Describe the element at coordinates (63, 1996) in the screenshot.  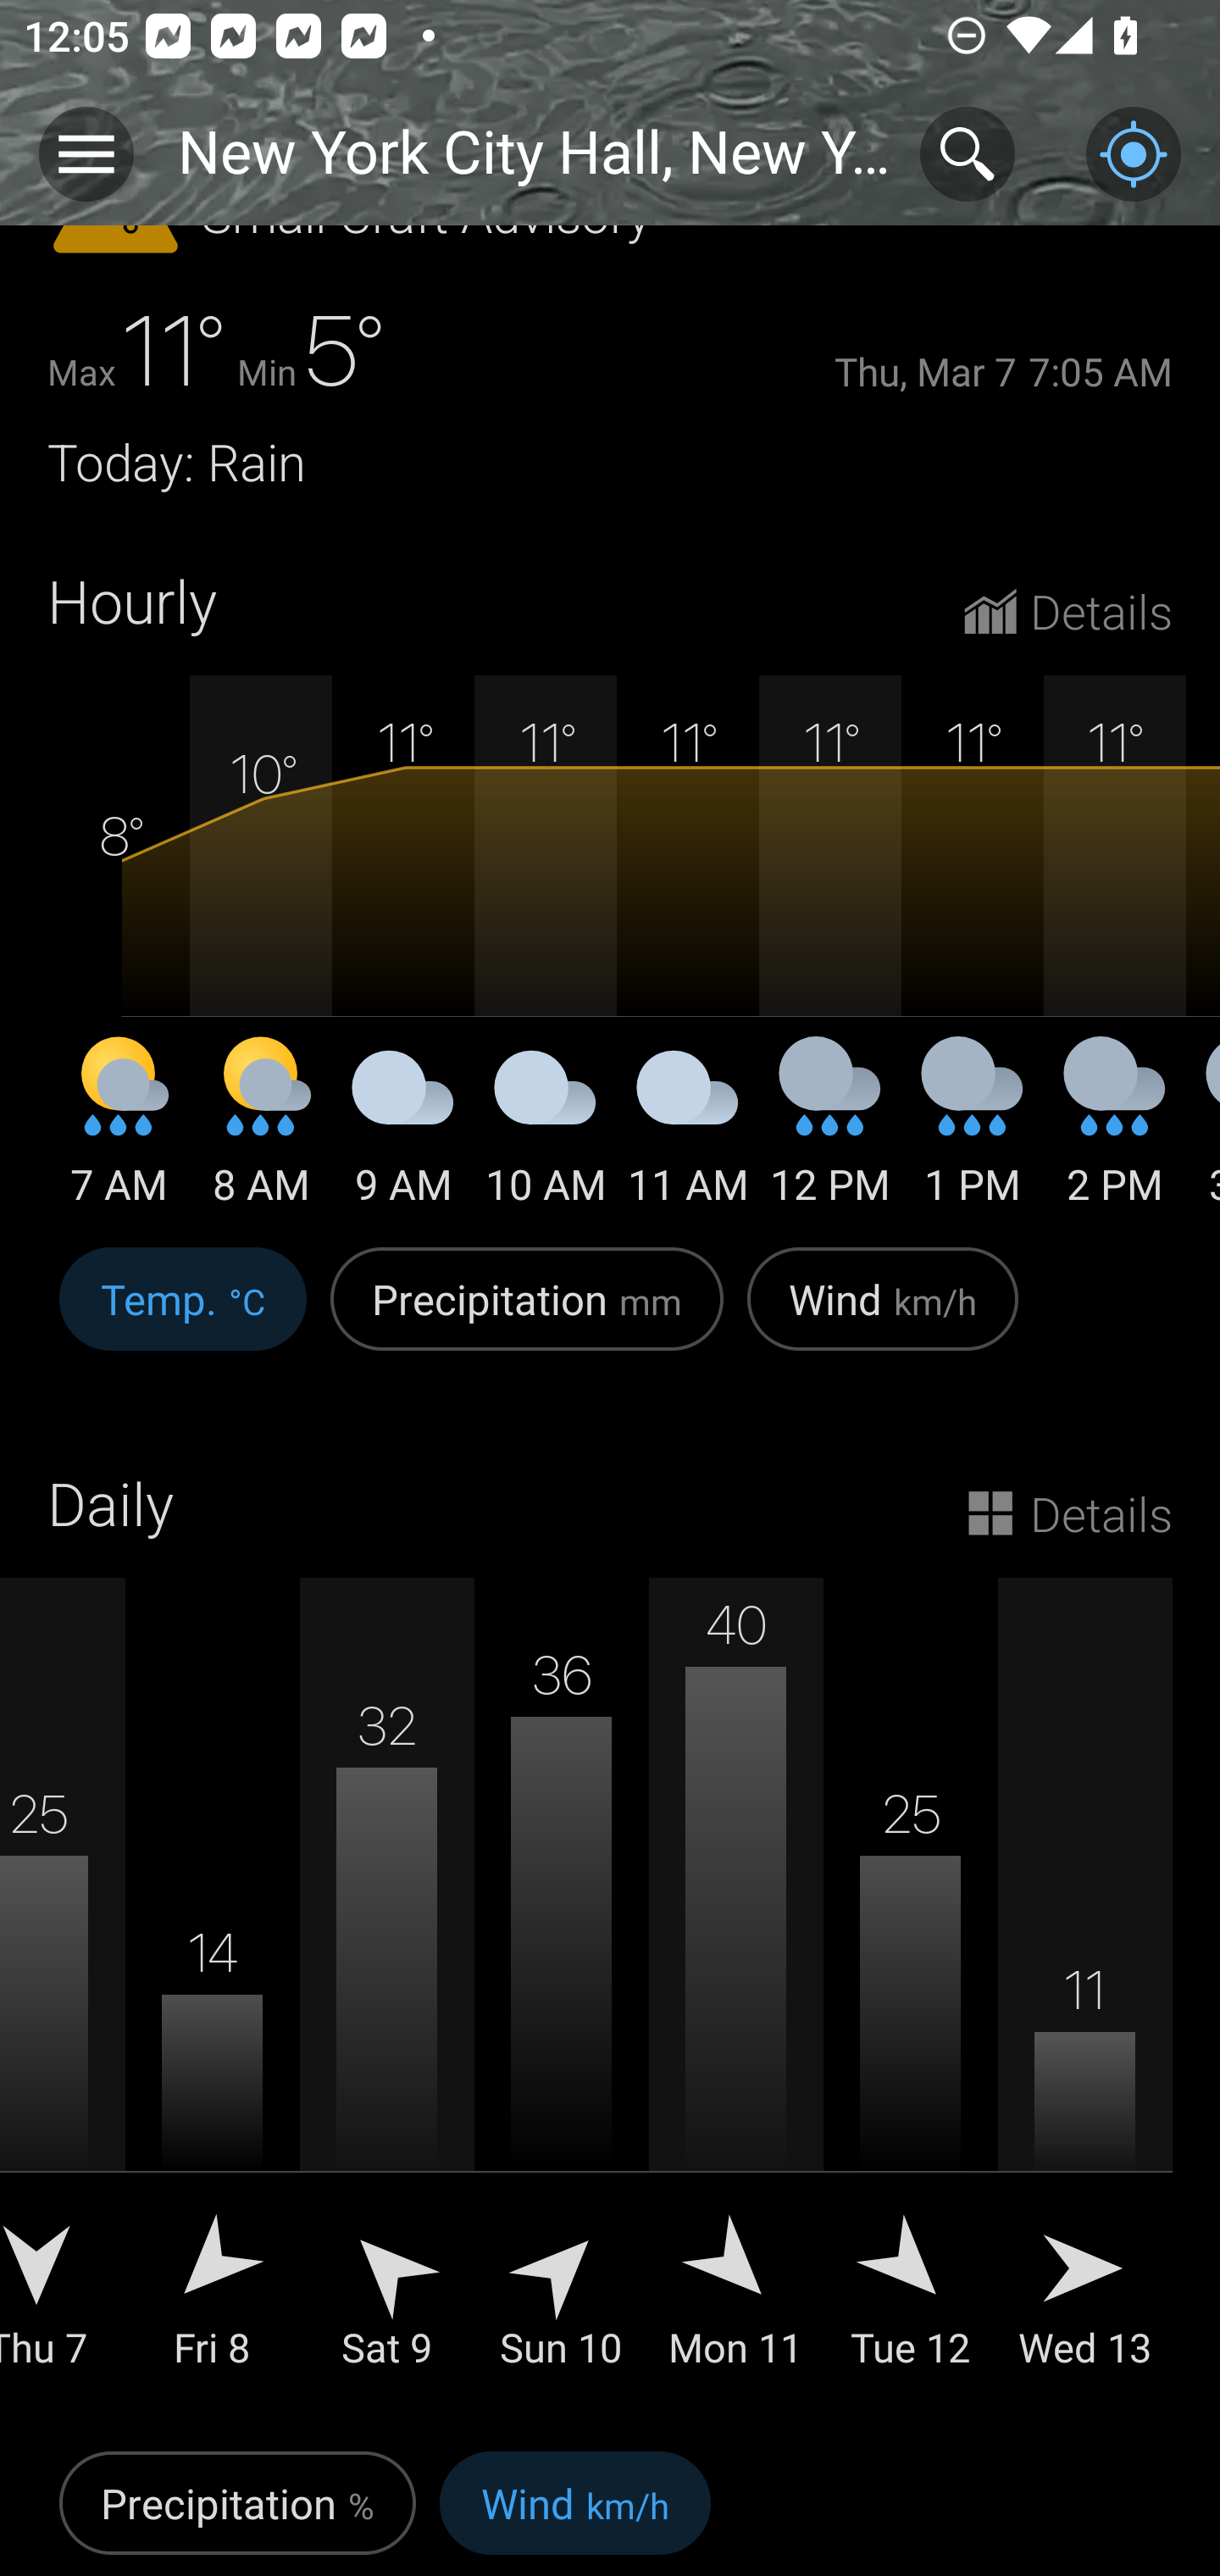
I see `25  Thu 7` at that location.